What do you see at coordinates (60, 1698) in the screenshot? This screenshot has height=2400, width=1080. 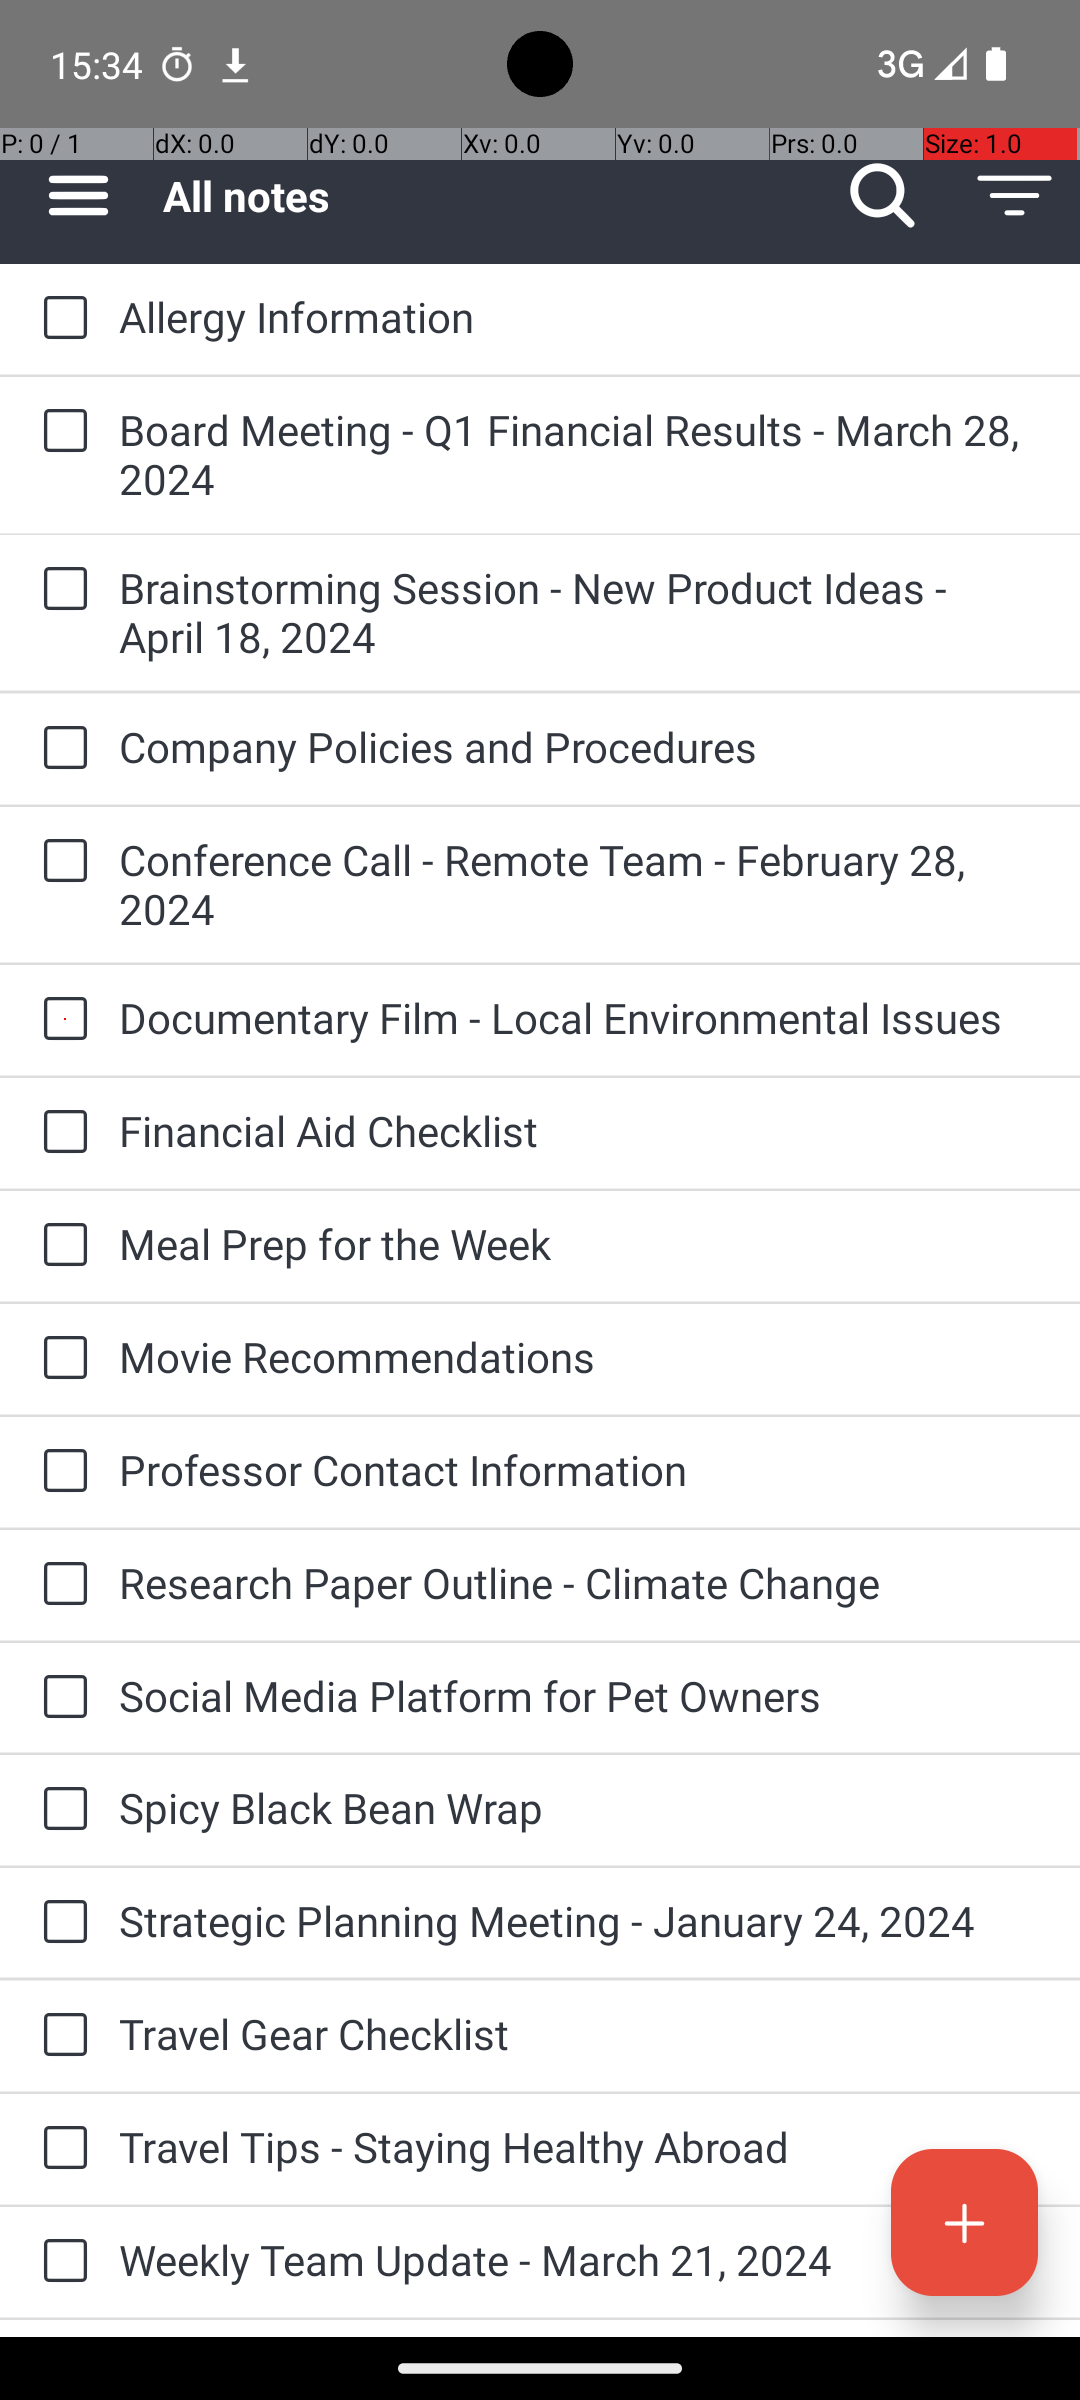 I see `to-do: Social Media Platform for Pet Owners` at bounding box center [60, 1698].